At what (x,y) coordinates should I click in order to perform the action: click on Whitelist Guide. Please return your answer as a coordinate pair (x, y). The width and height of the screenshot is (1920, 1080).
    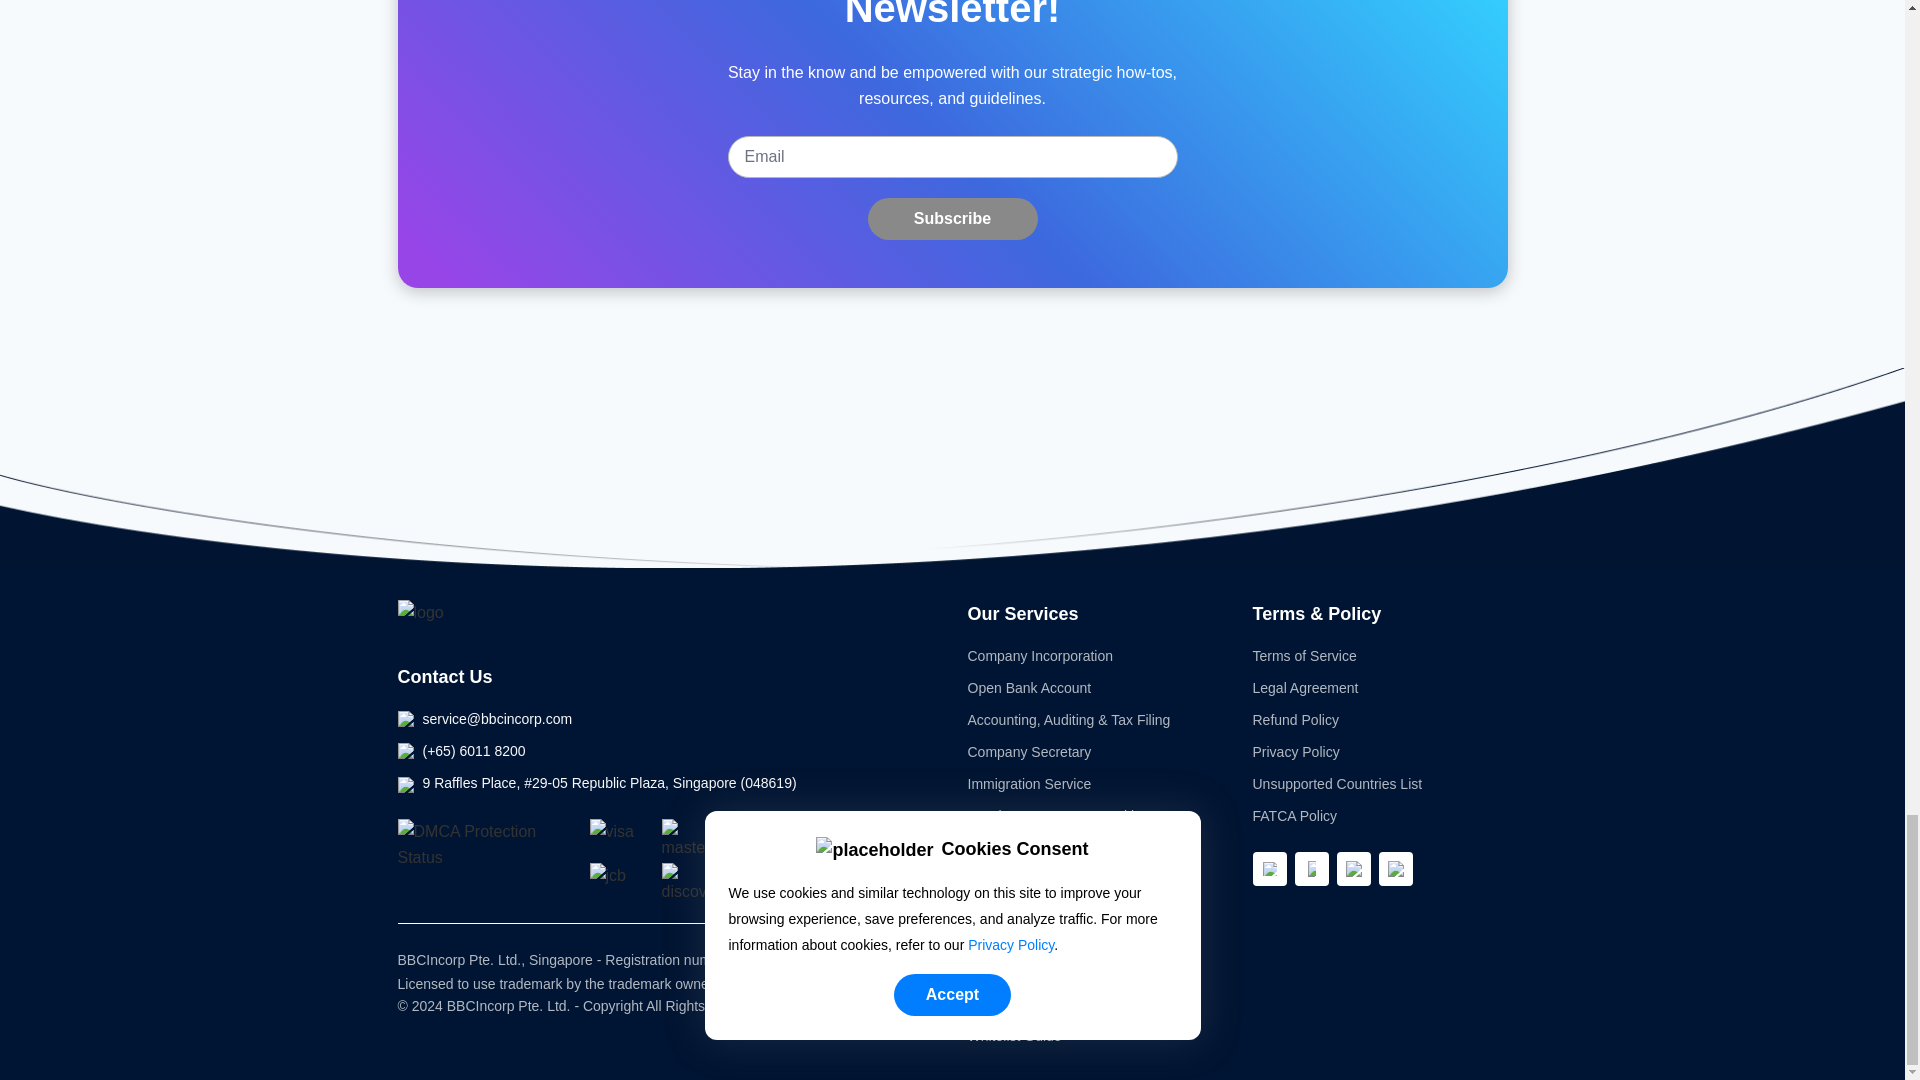
    Looking at the image, I should click on (1014, 1036).